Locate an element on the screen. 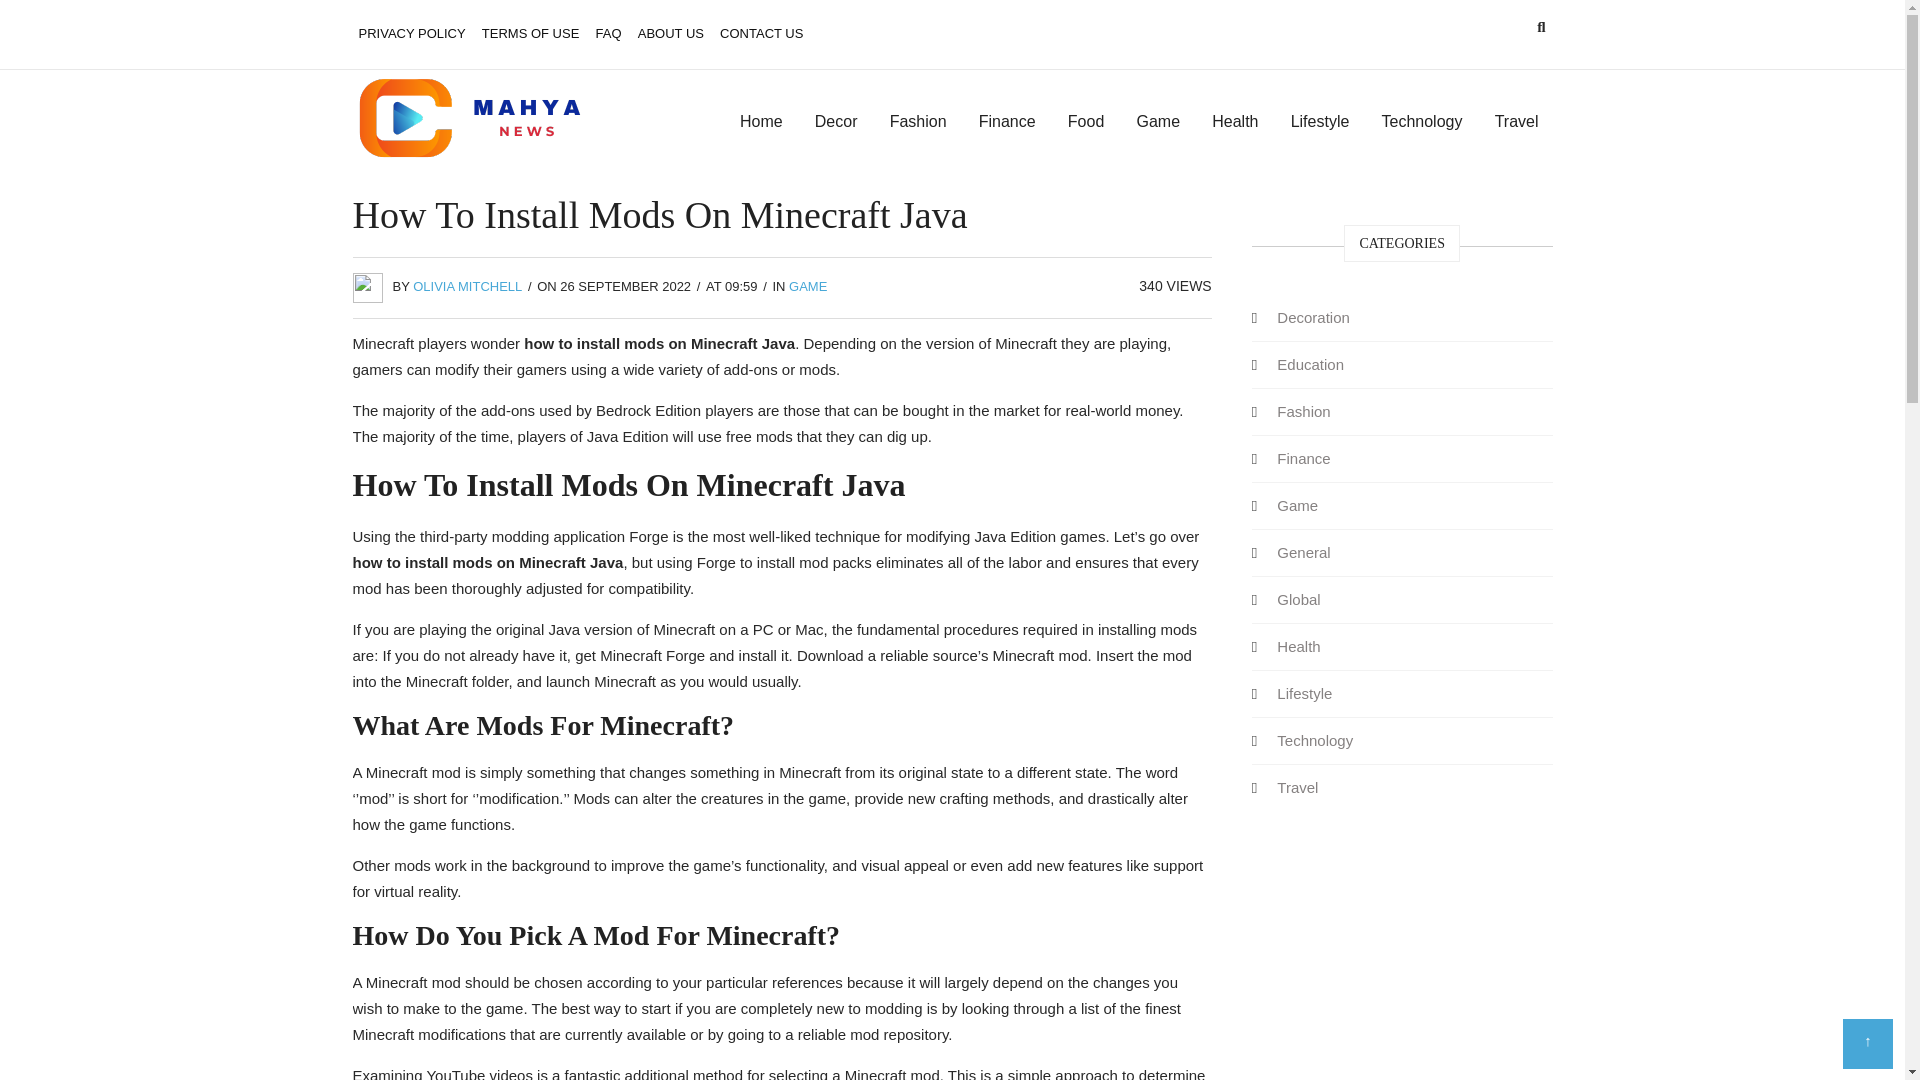  GAME is located at coordinates (808, 286).